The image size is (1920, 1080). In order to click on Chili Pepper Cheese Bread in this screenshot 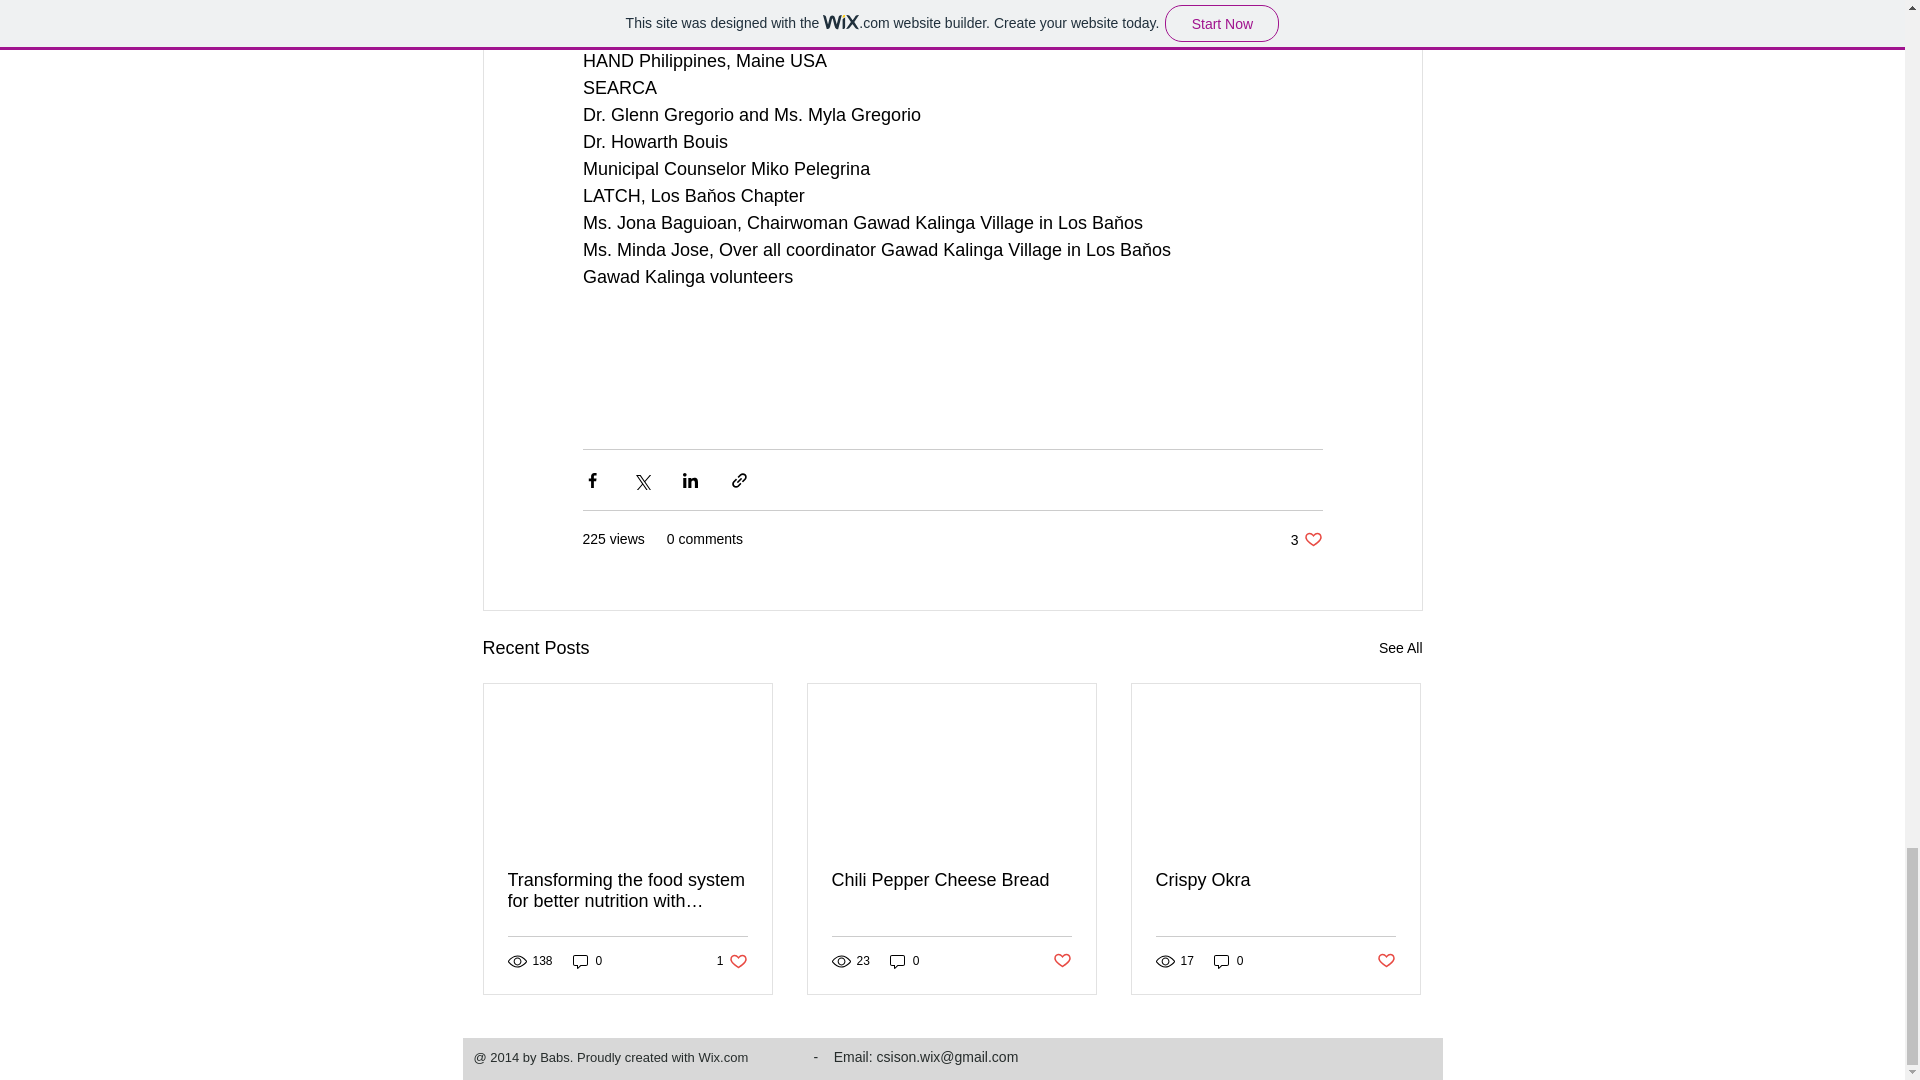, I will do `click(1275, 880)`.